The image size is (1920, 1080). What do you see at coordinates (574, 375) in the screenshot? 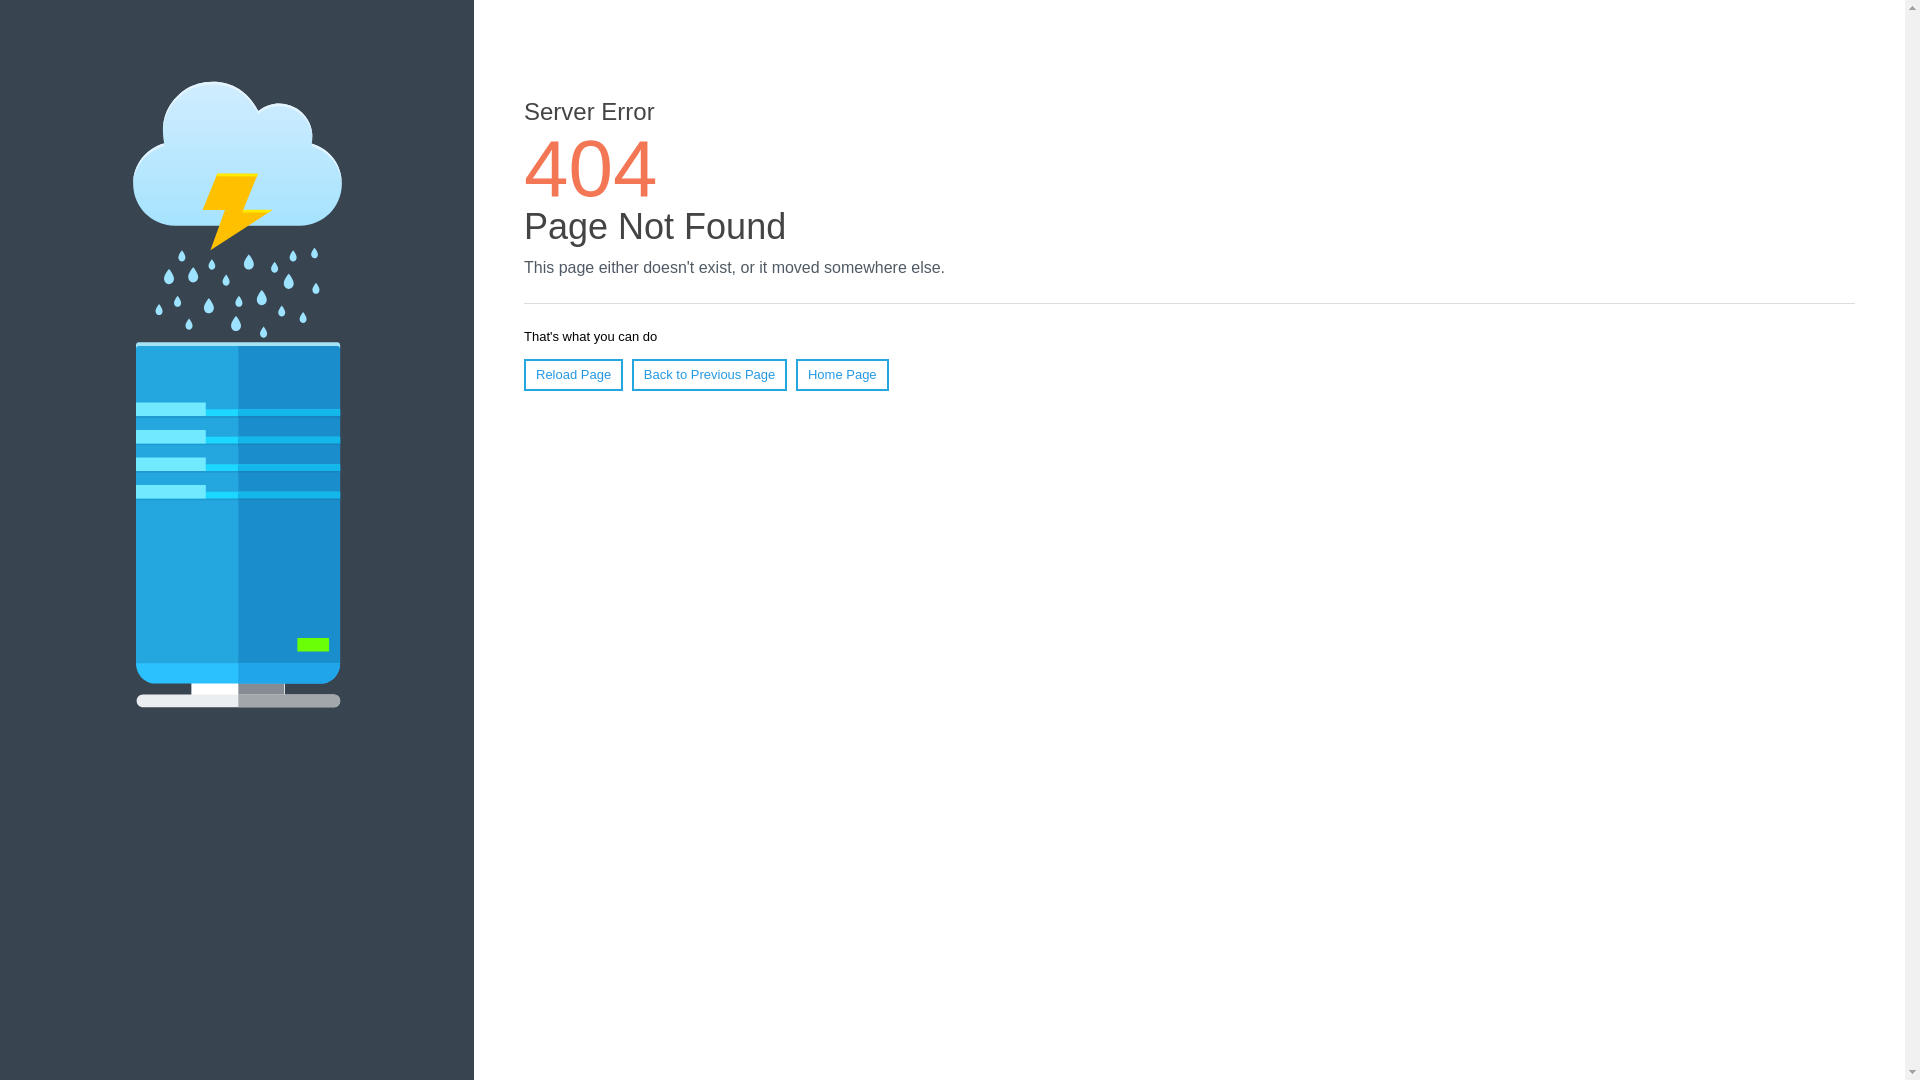
I see `Reload Page` at bounding box center [574, 375].